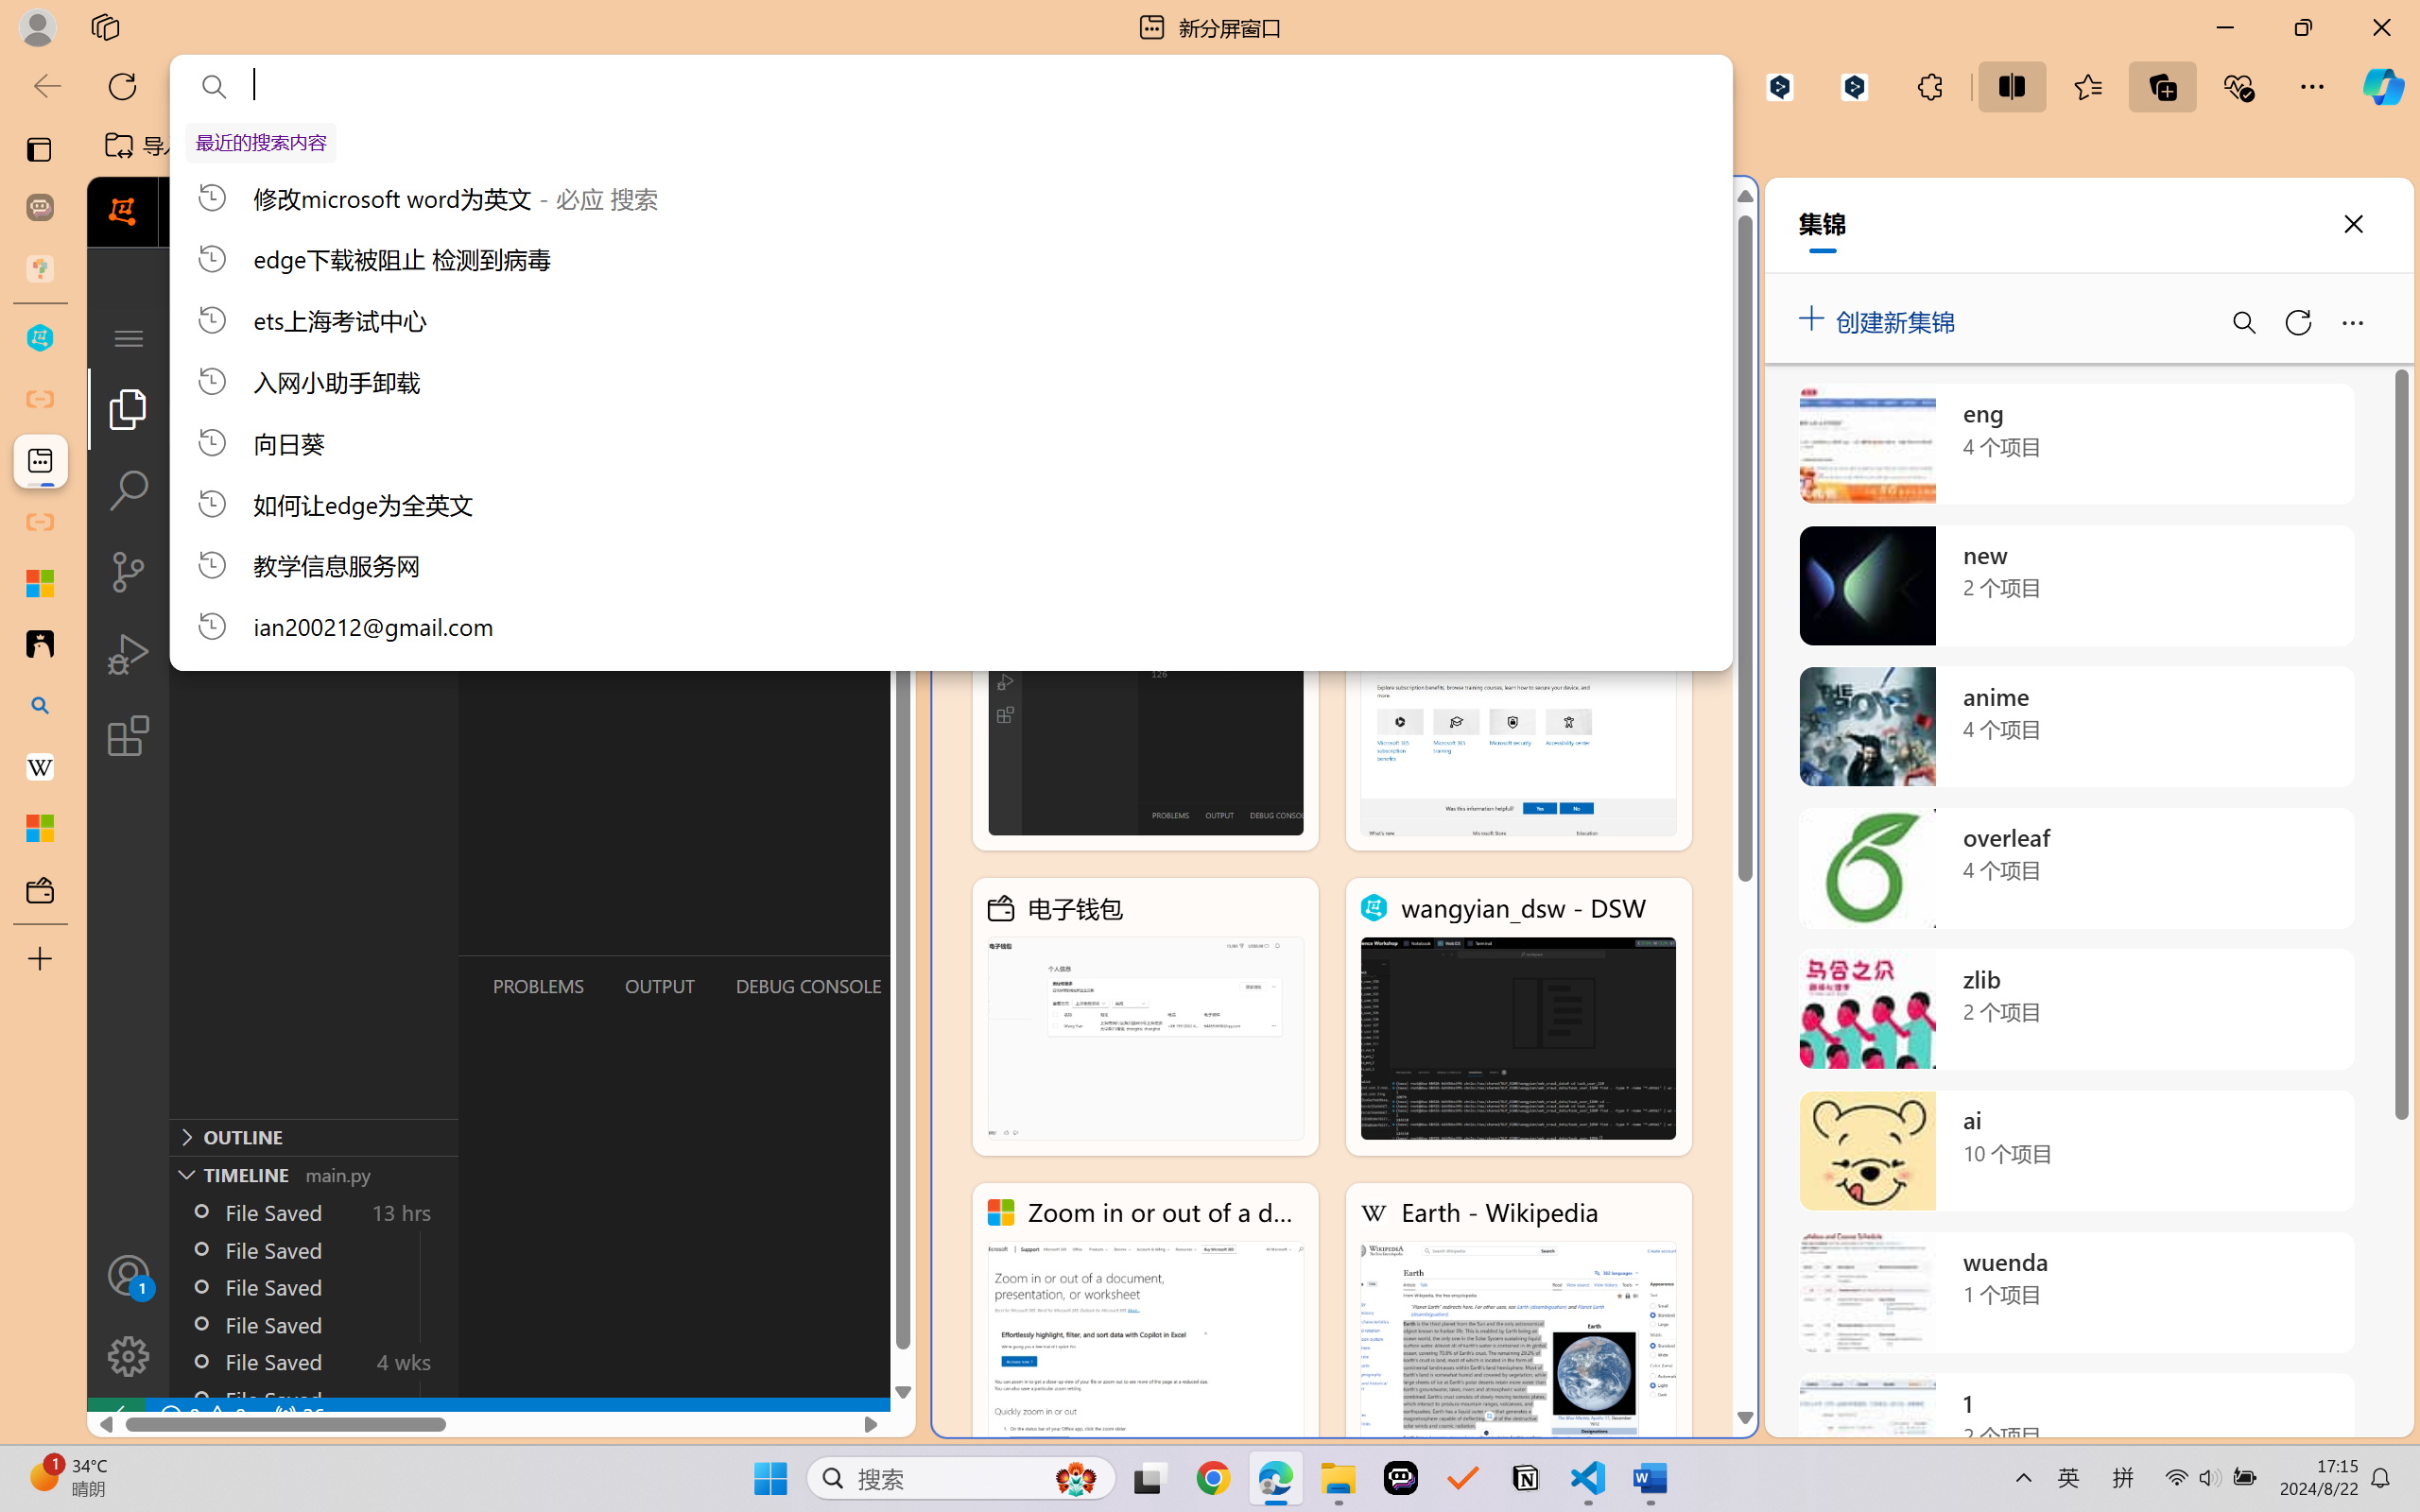 This screenshot has width=2420, height=1512. What do you see at coordinates (129, 338) in the screenshot?
I see `Application Menu` at bounding box center [129, 338].